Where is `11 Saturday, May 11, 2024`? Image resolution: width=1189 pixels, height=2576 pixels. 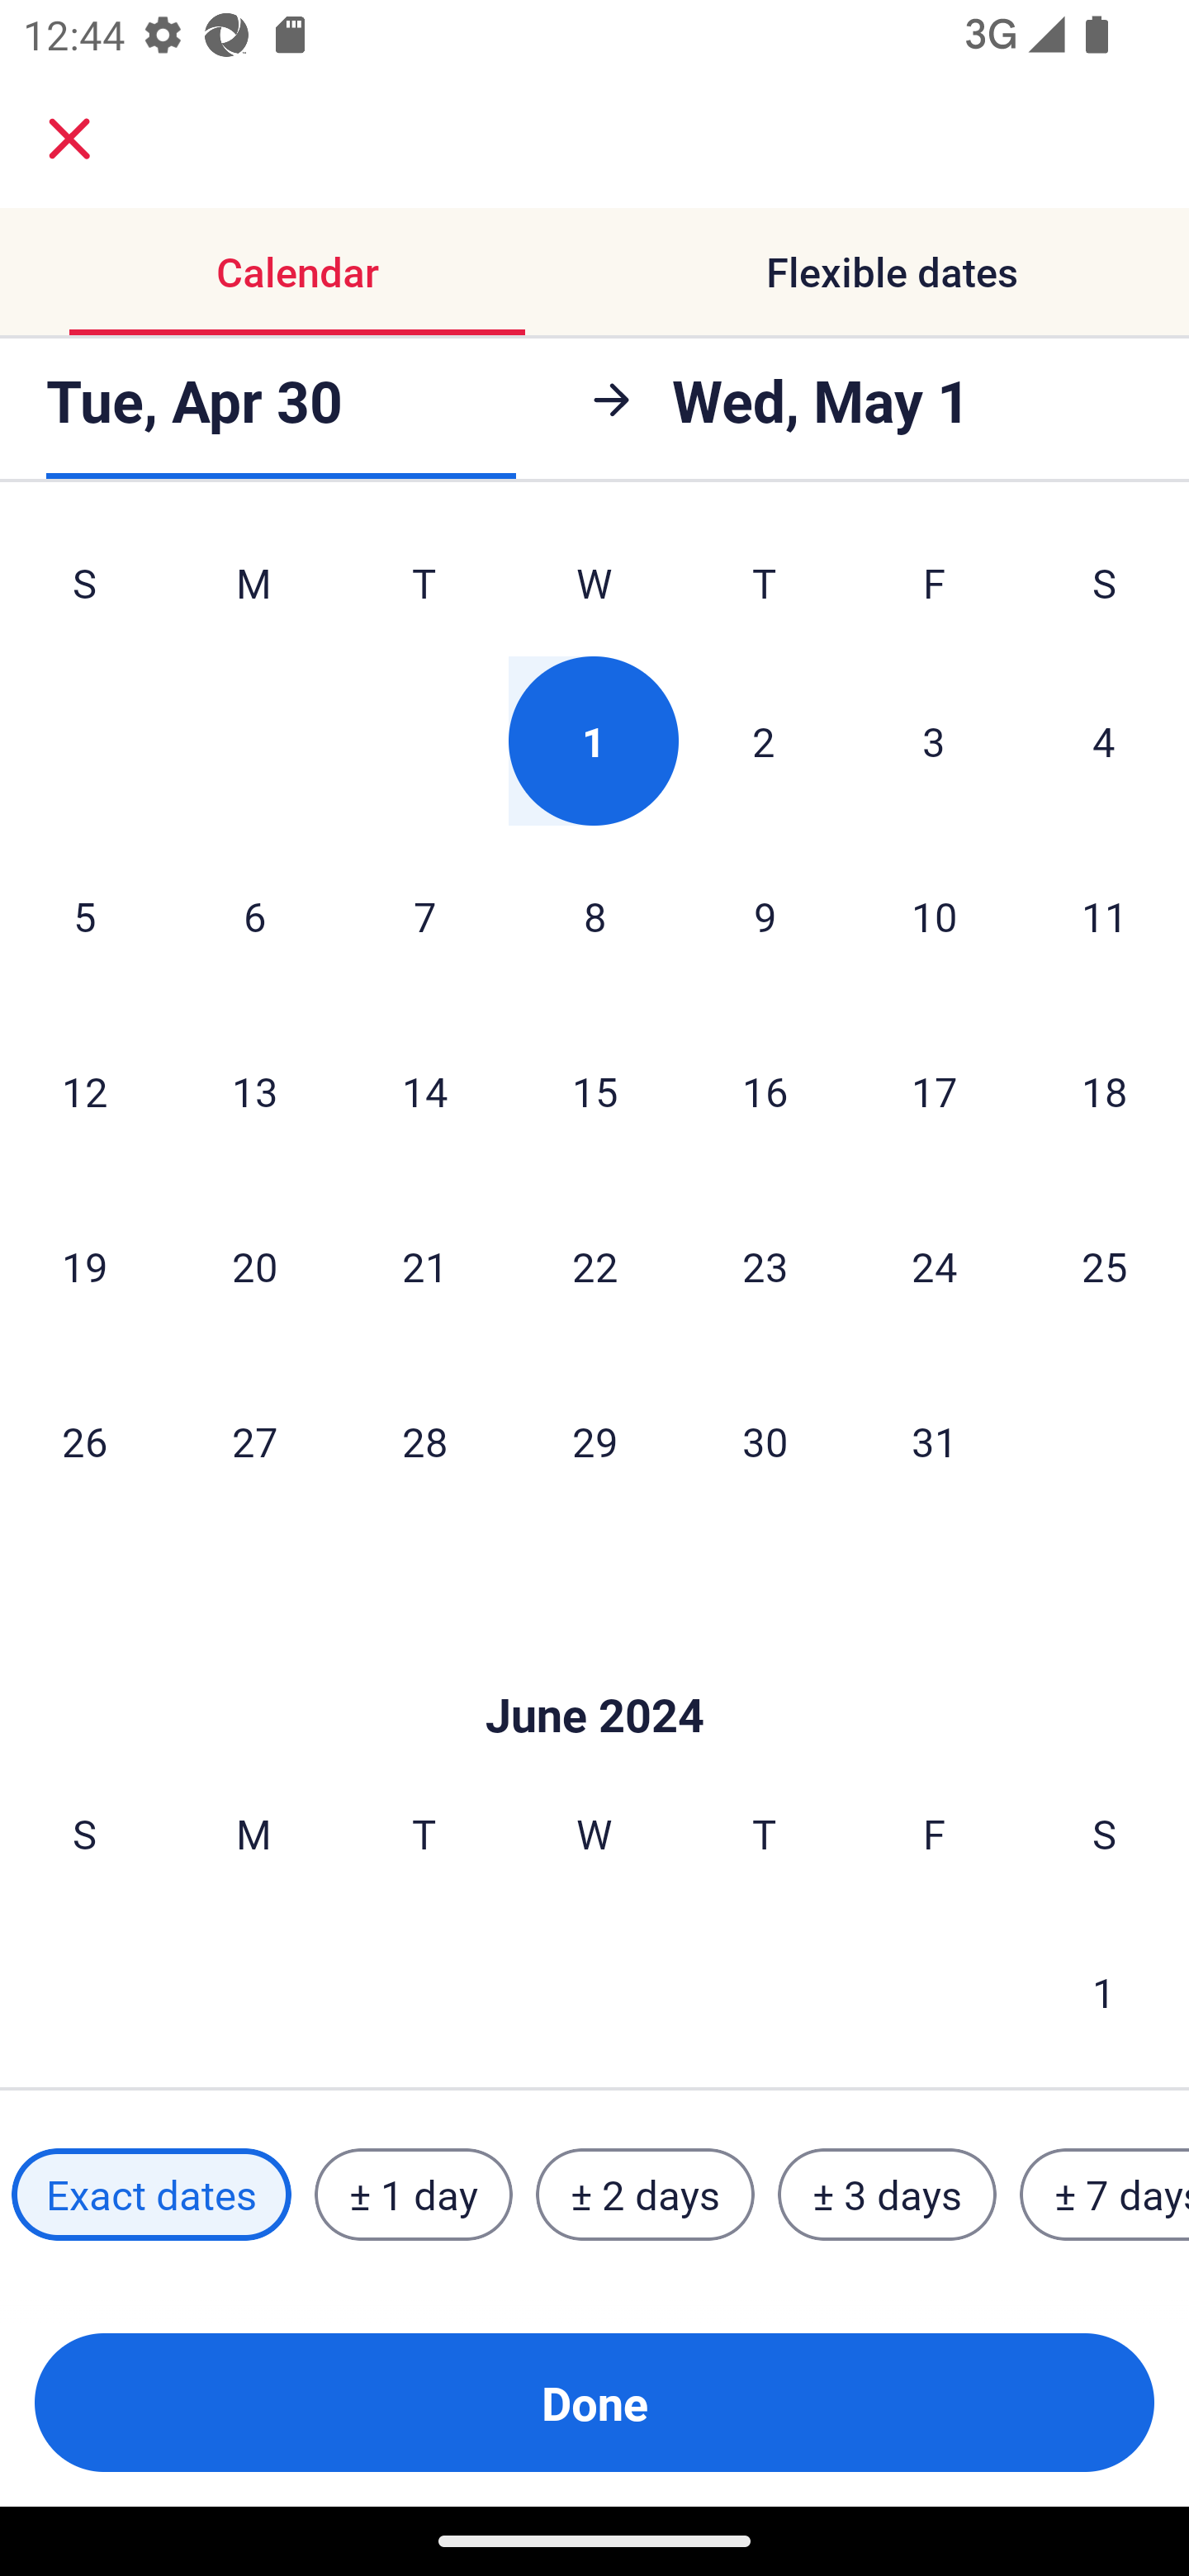
11 Saturday, May 11, 2024 is located at coordinates (1105, 915).